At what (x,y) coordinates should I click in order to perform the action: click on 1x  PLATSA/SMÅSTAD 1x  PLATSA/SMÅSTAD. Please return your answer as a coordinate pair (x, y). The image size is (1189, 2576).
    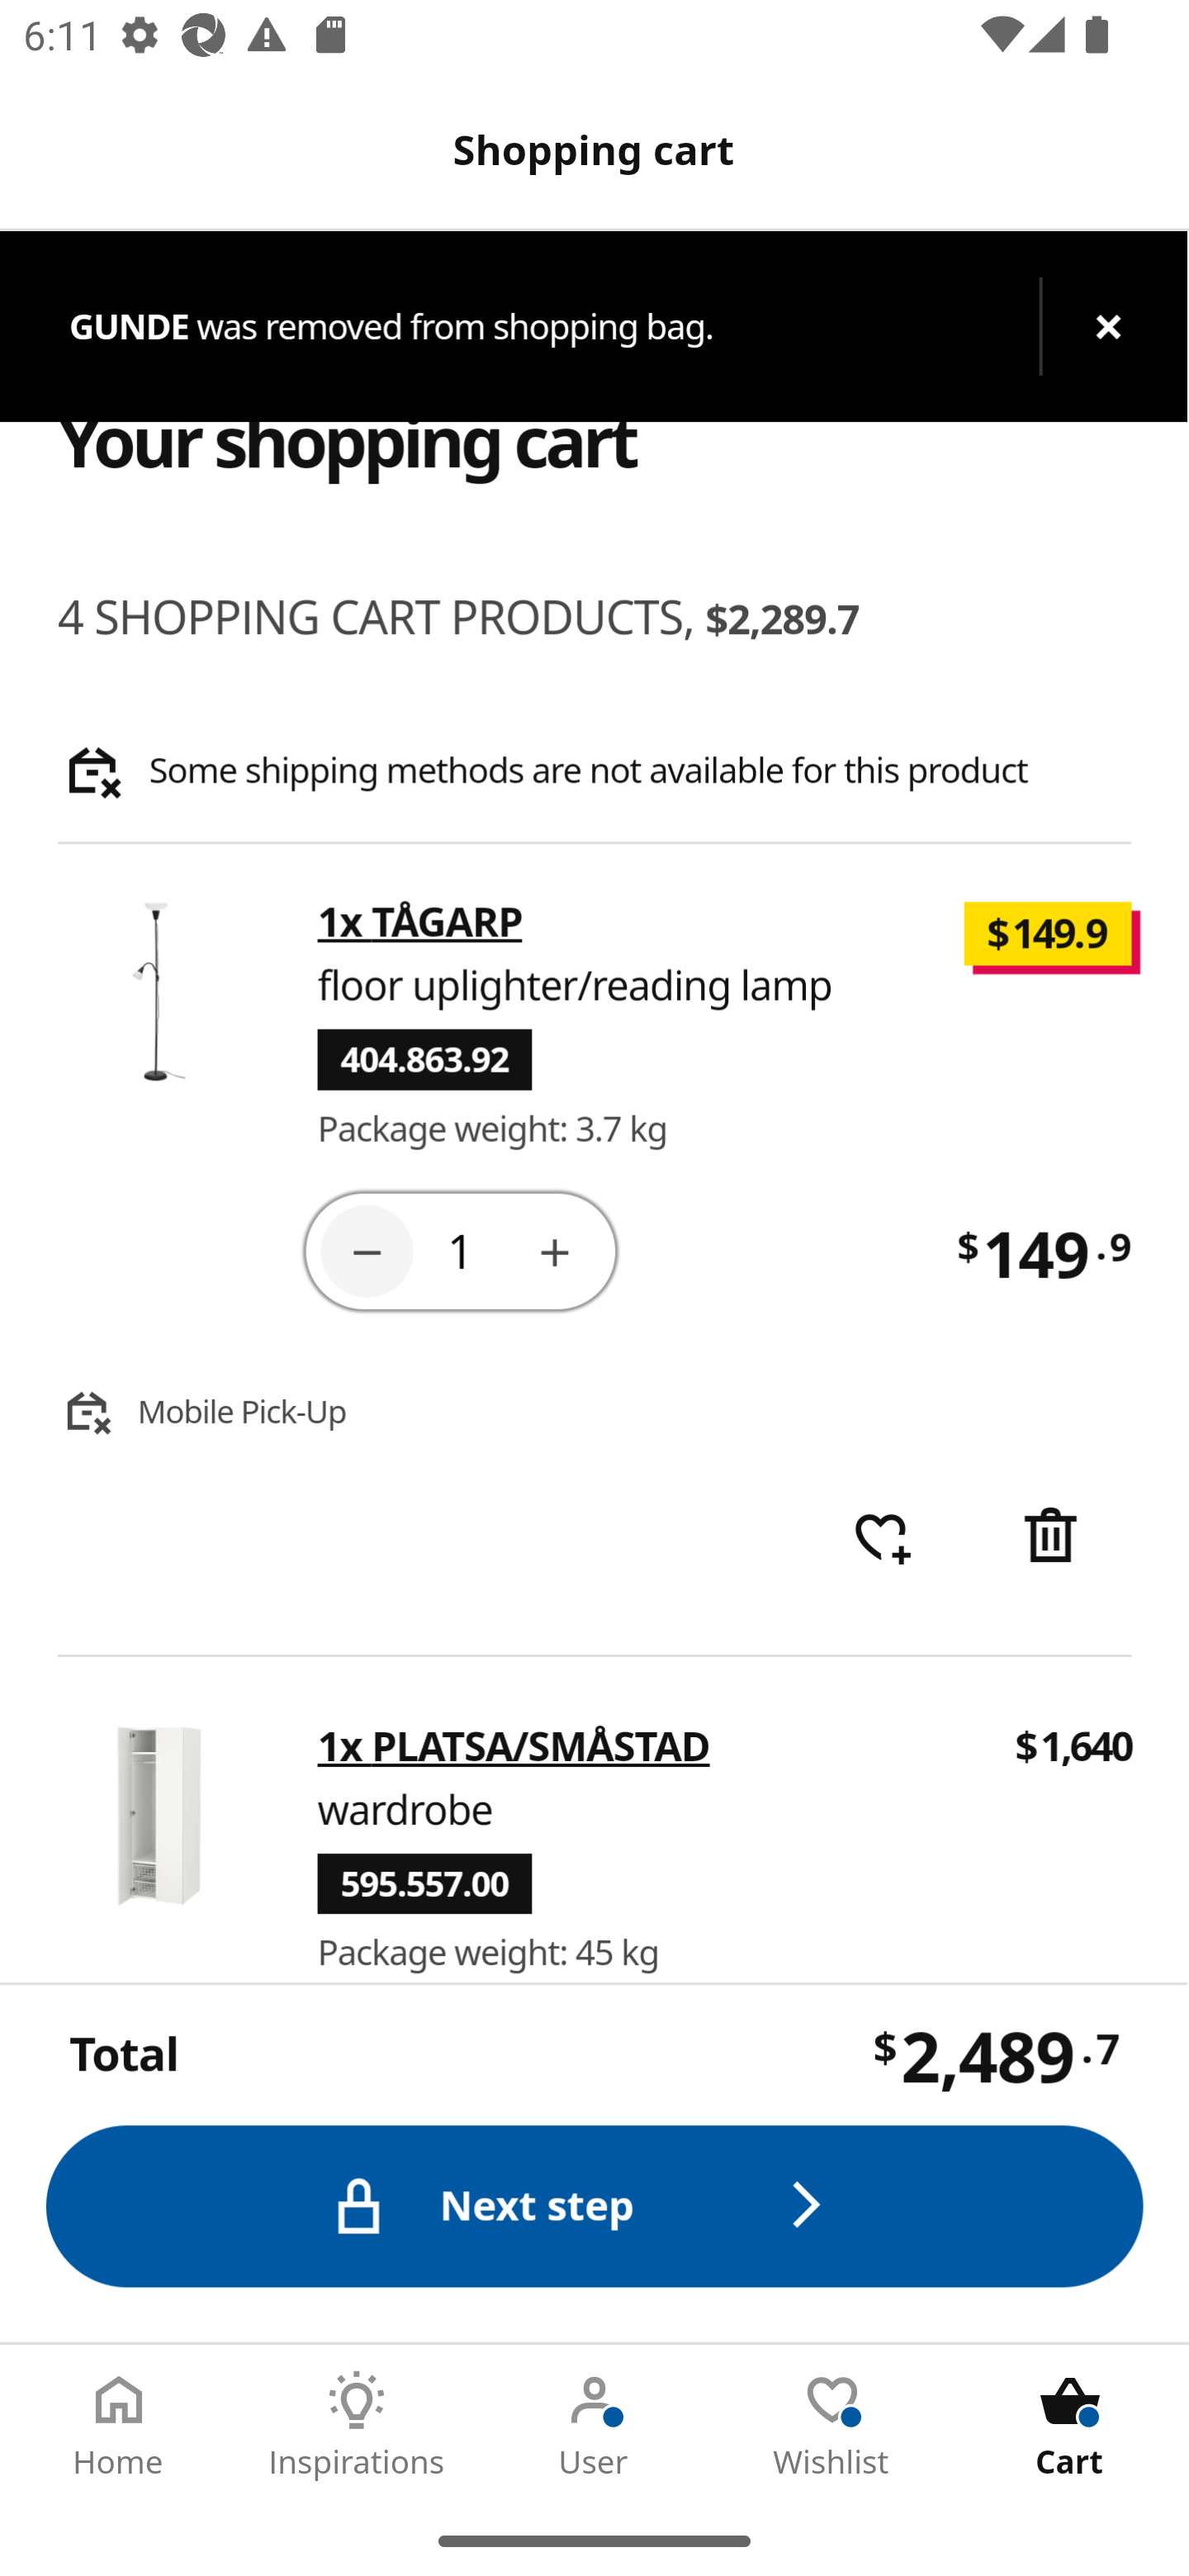
    Looking at the image, I should click on (515, 1745).